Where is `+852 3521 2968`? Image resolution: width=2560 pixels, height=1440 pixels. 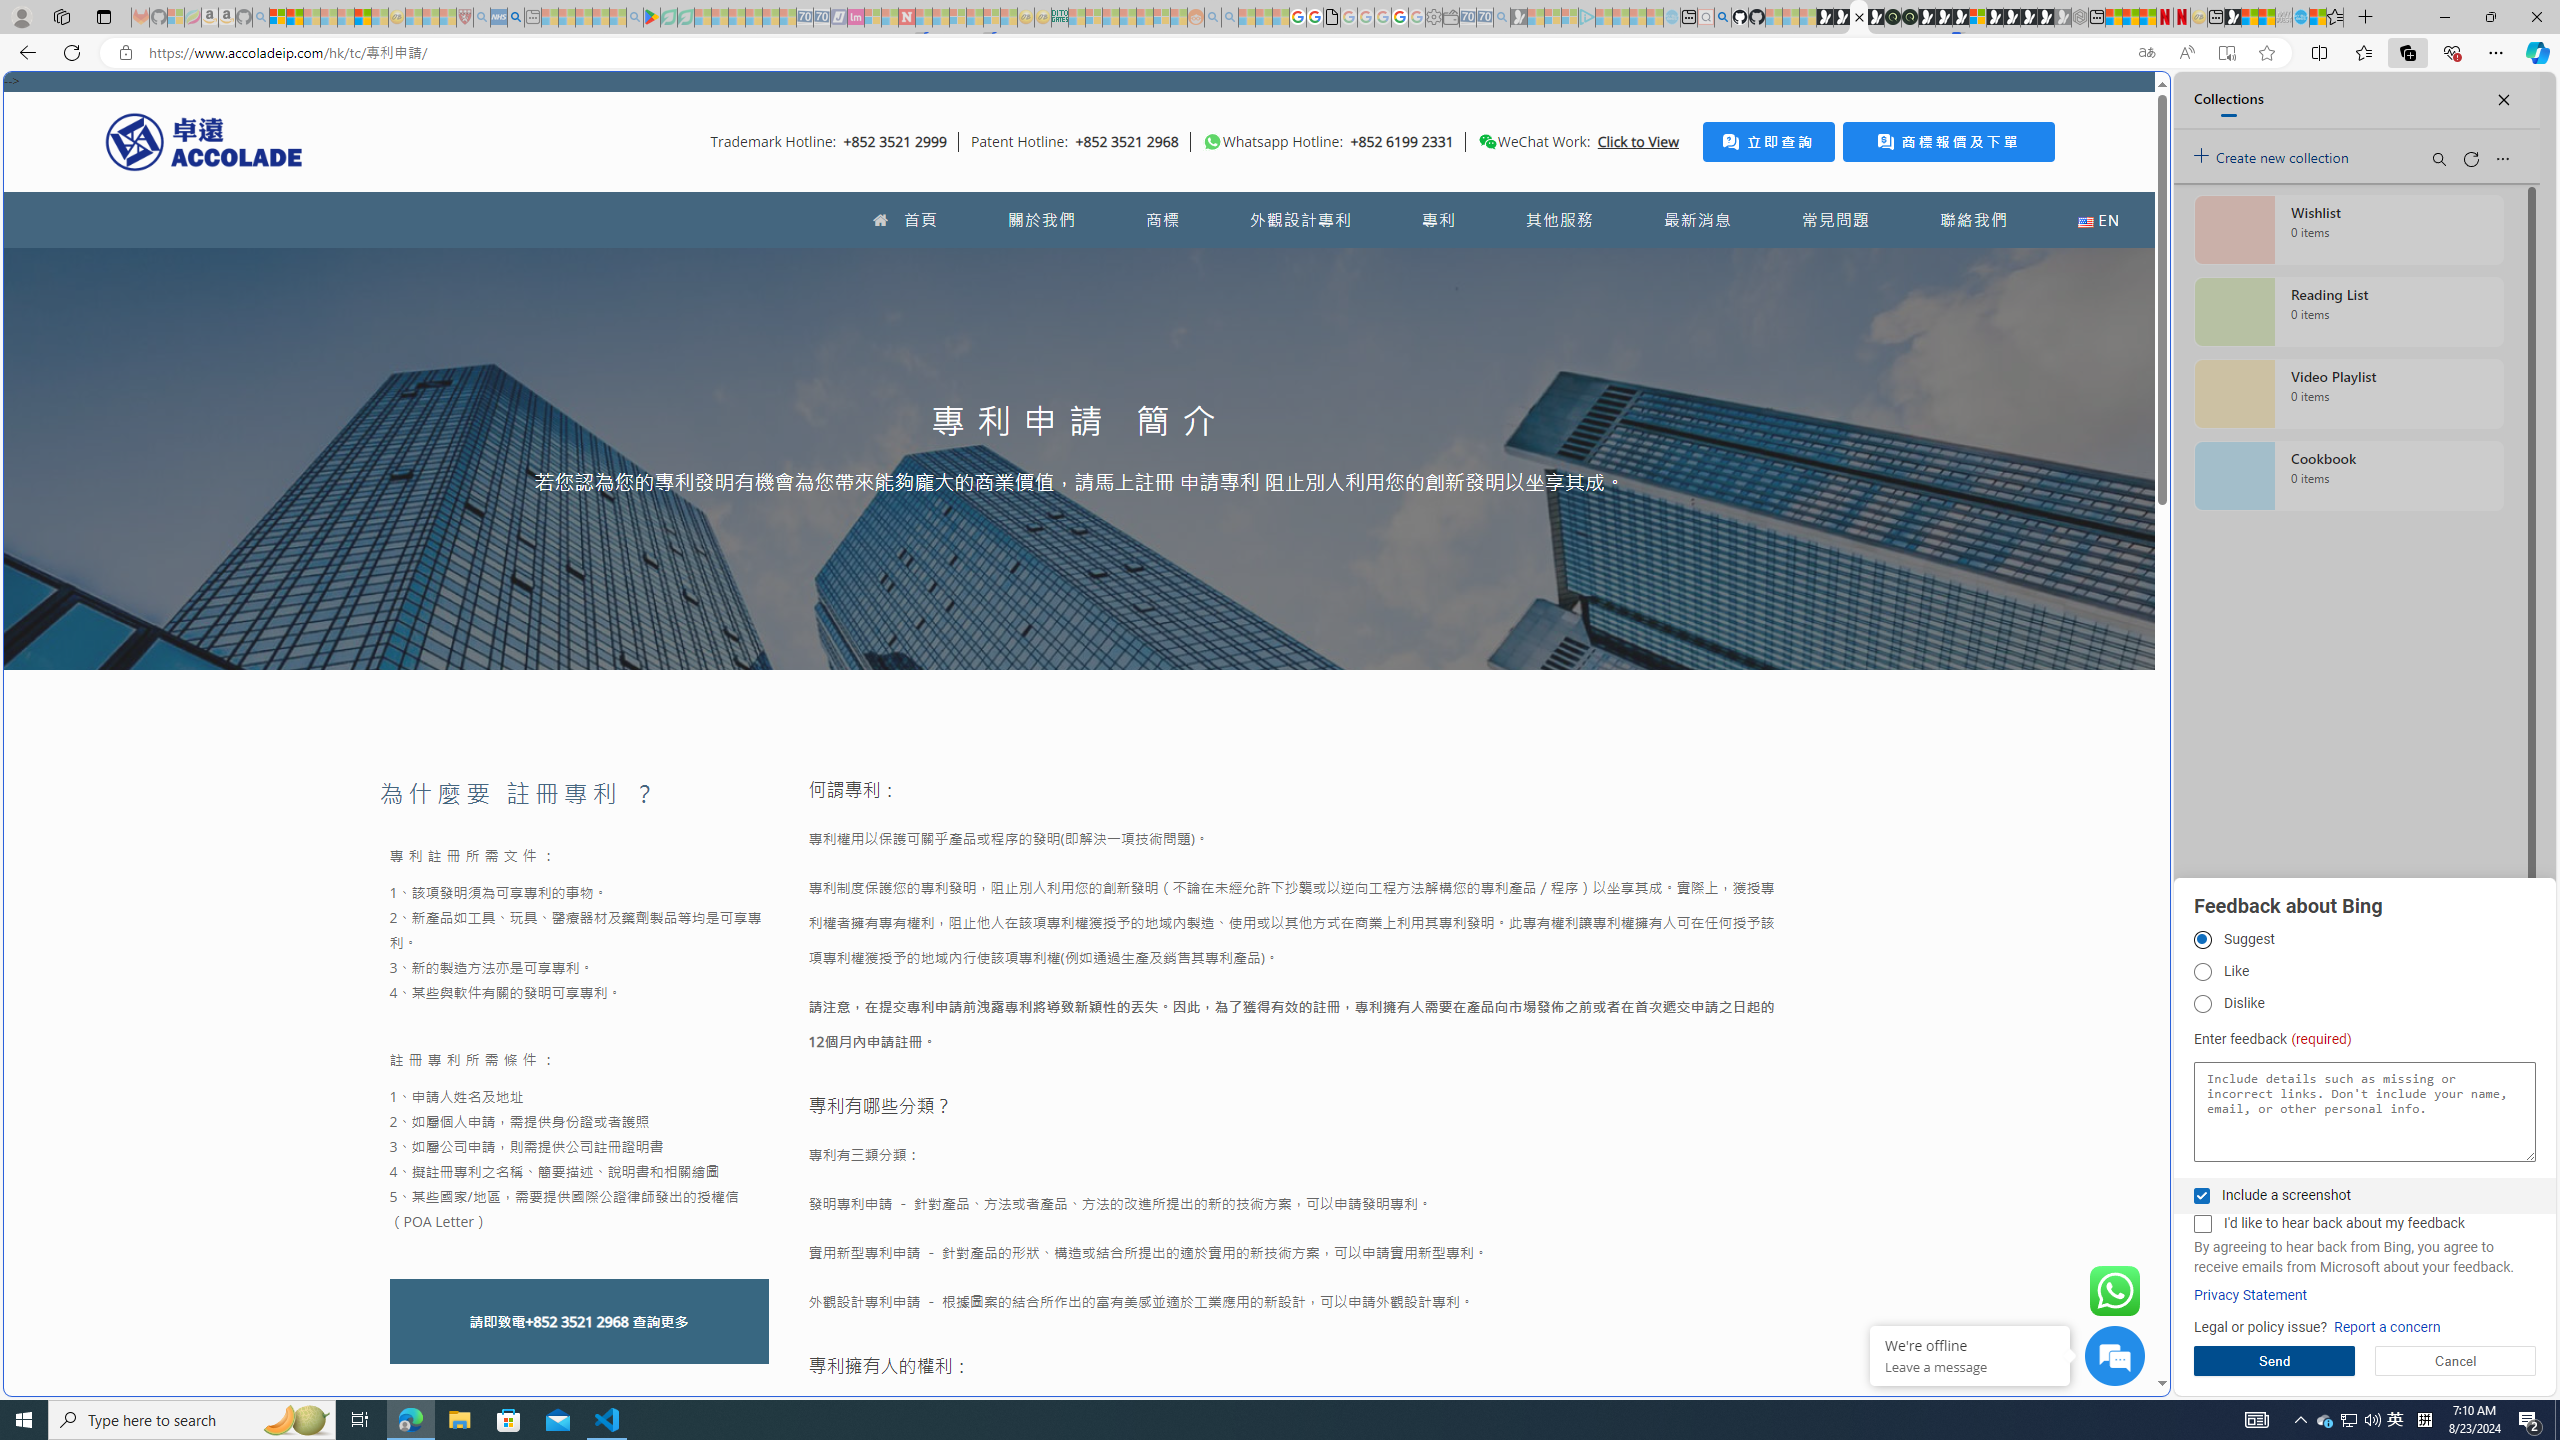 +852 3521 2968 is located at coordinates (576, 1322).